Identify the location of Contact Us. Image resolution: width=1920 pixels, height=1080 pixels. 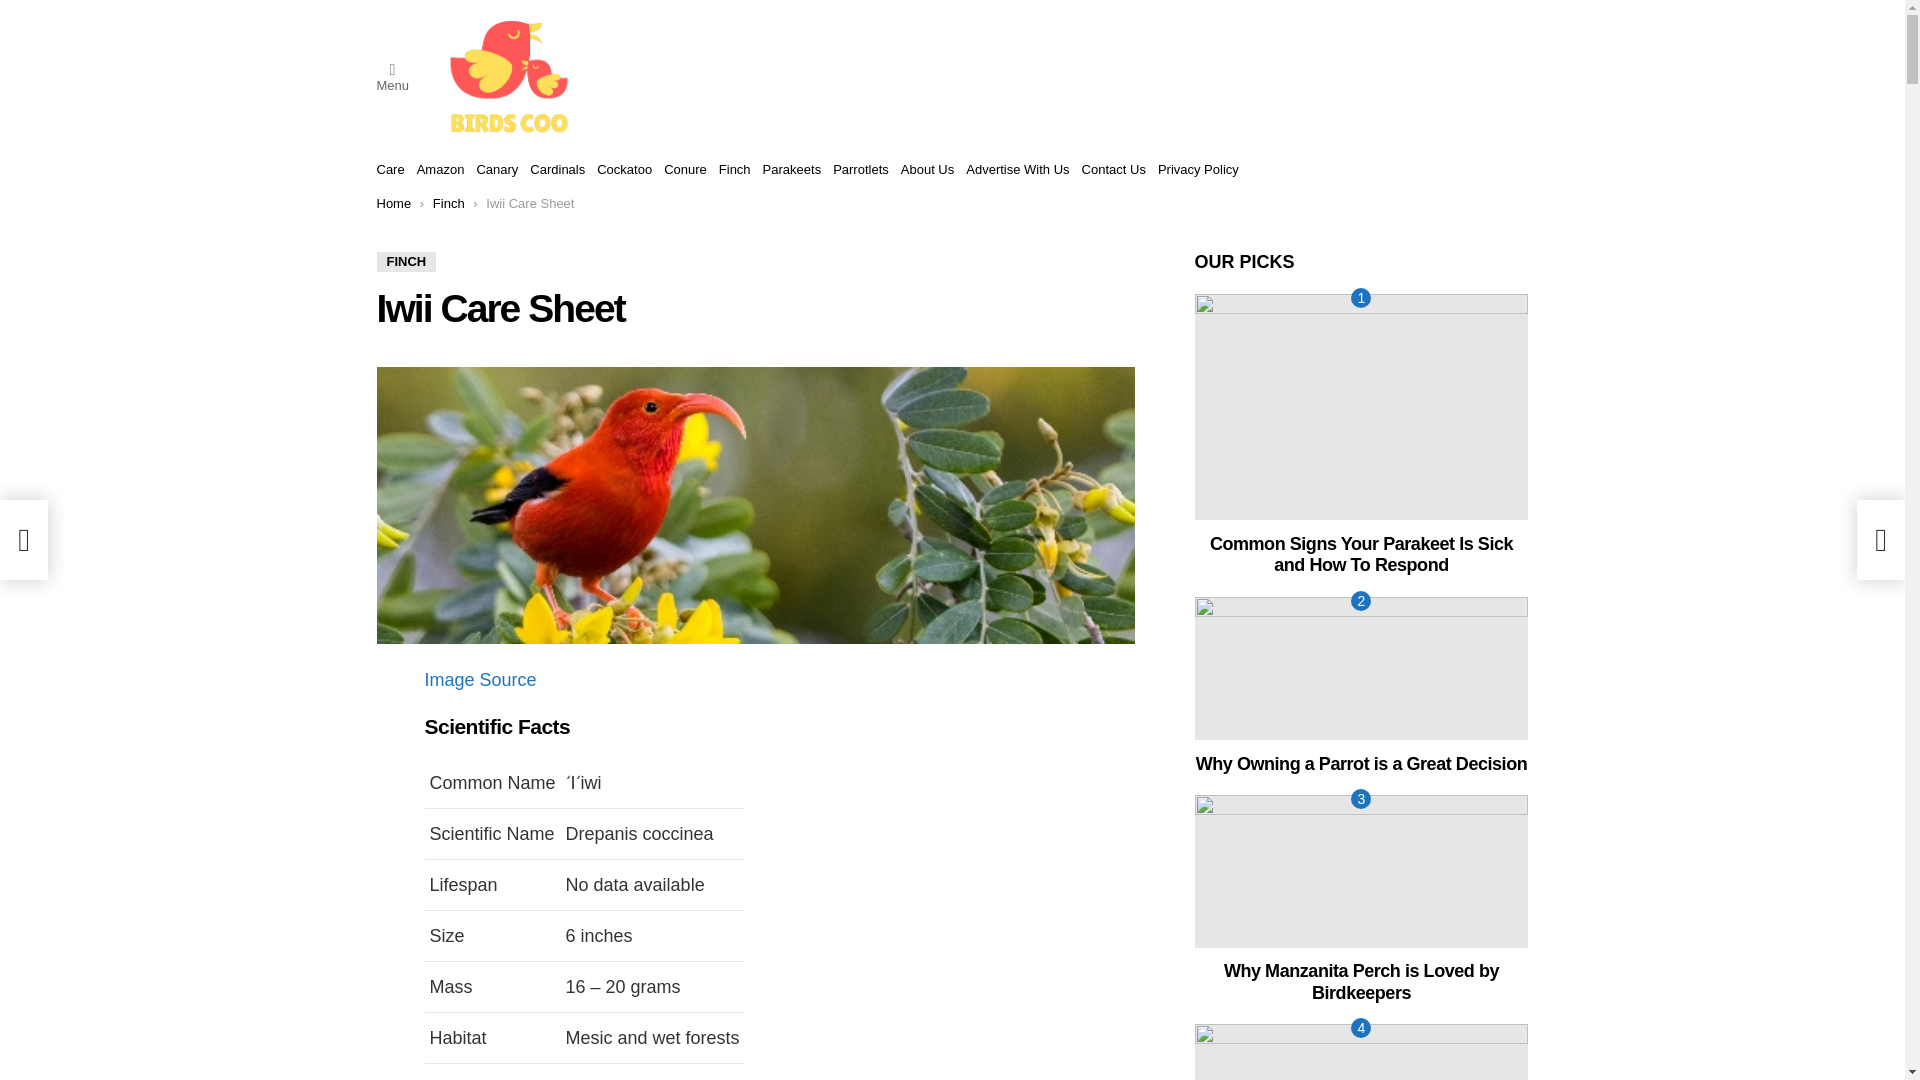
(1114, 170).